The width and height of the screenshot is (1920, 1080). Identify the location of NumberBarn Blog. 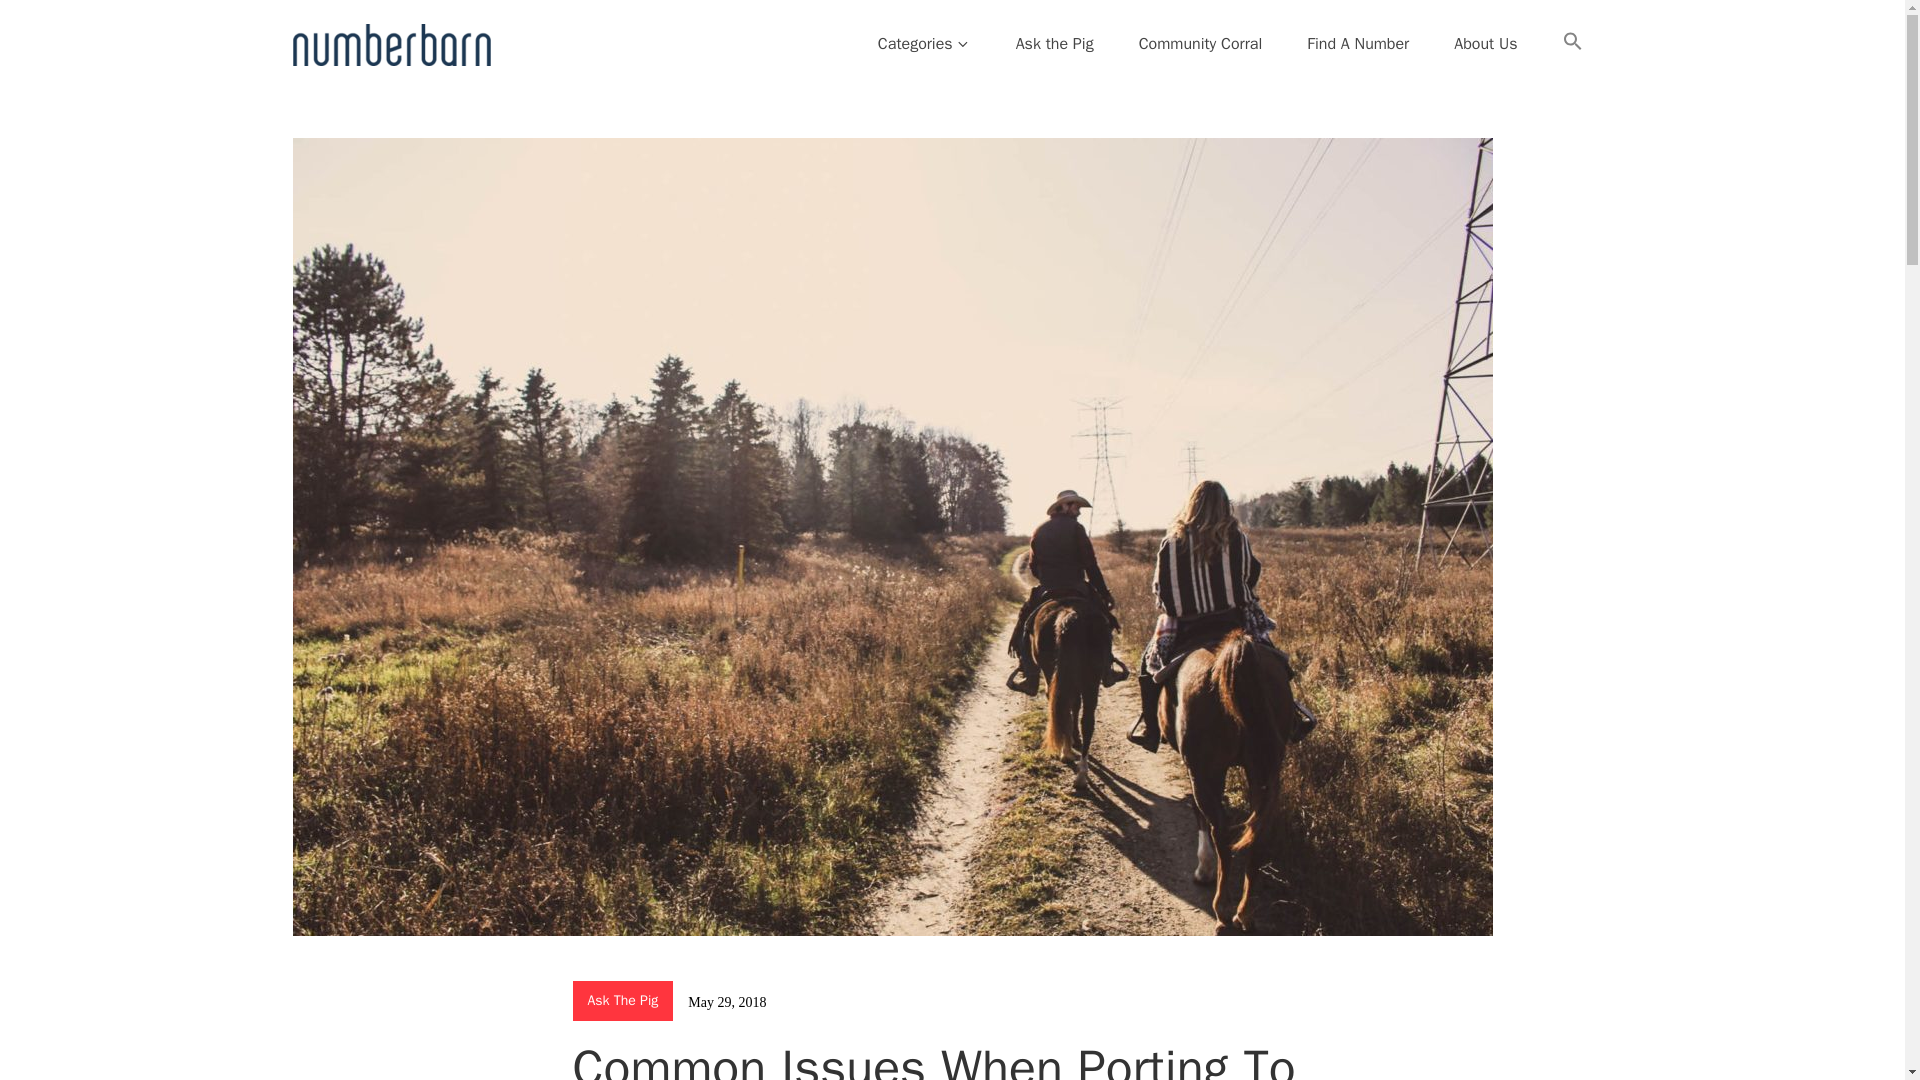
(413, 87).